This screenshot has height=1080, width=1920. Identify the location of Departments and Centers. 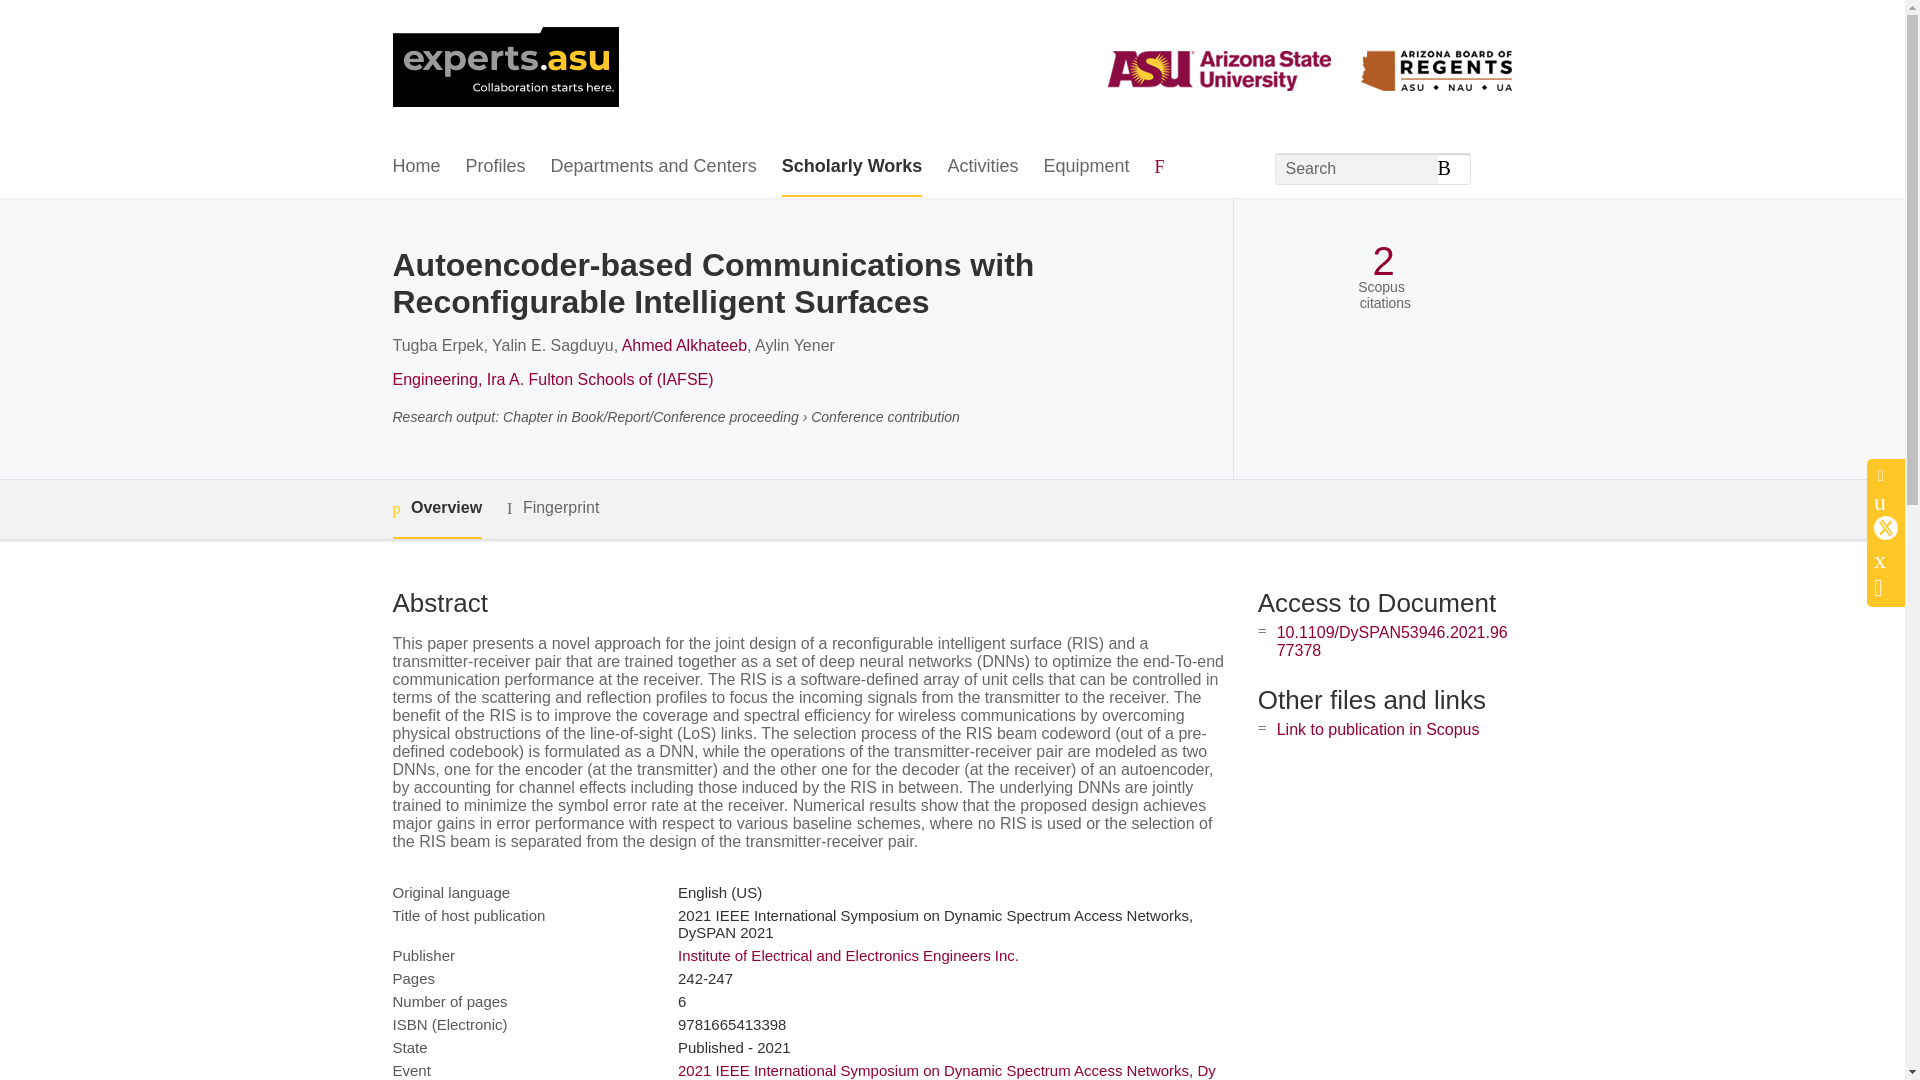
(654, 167).